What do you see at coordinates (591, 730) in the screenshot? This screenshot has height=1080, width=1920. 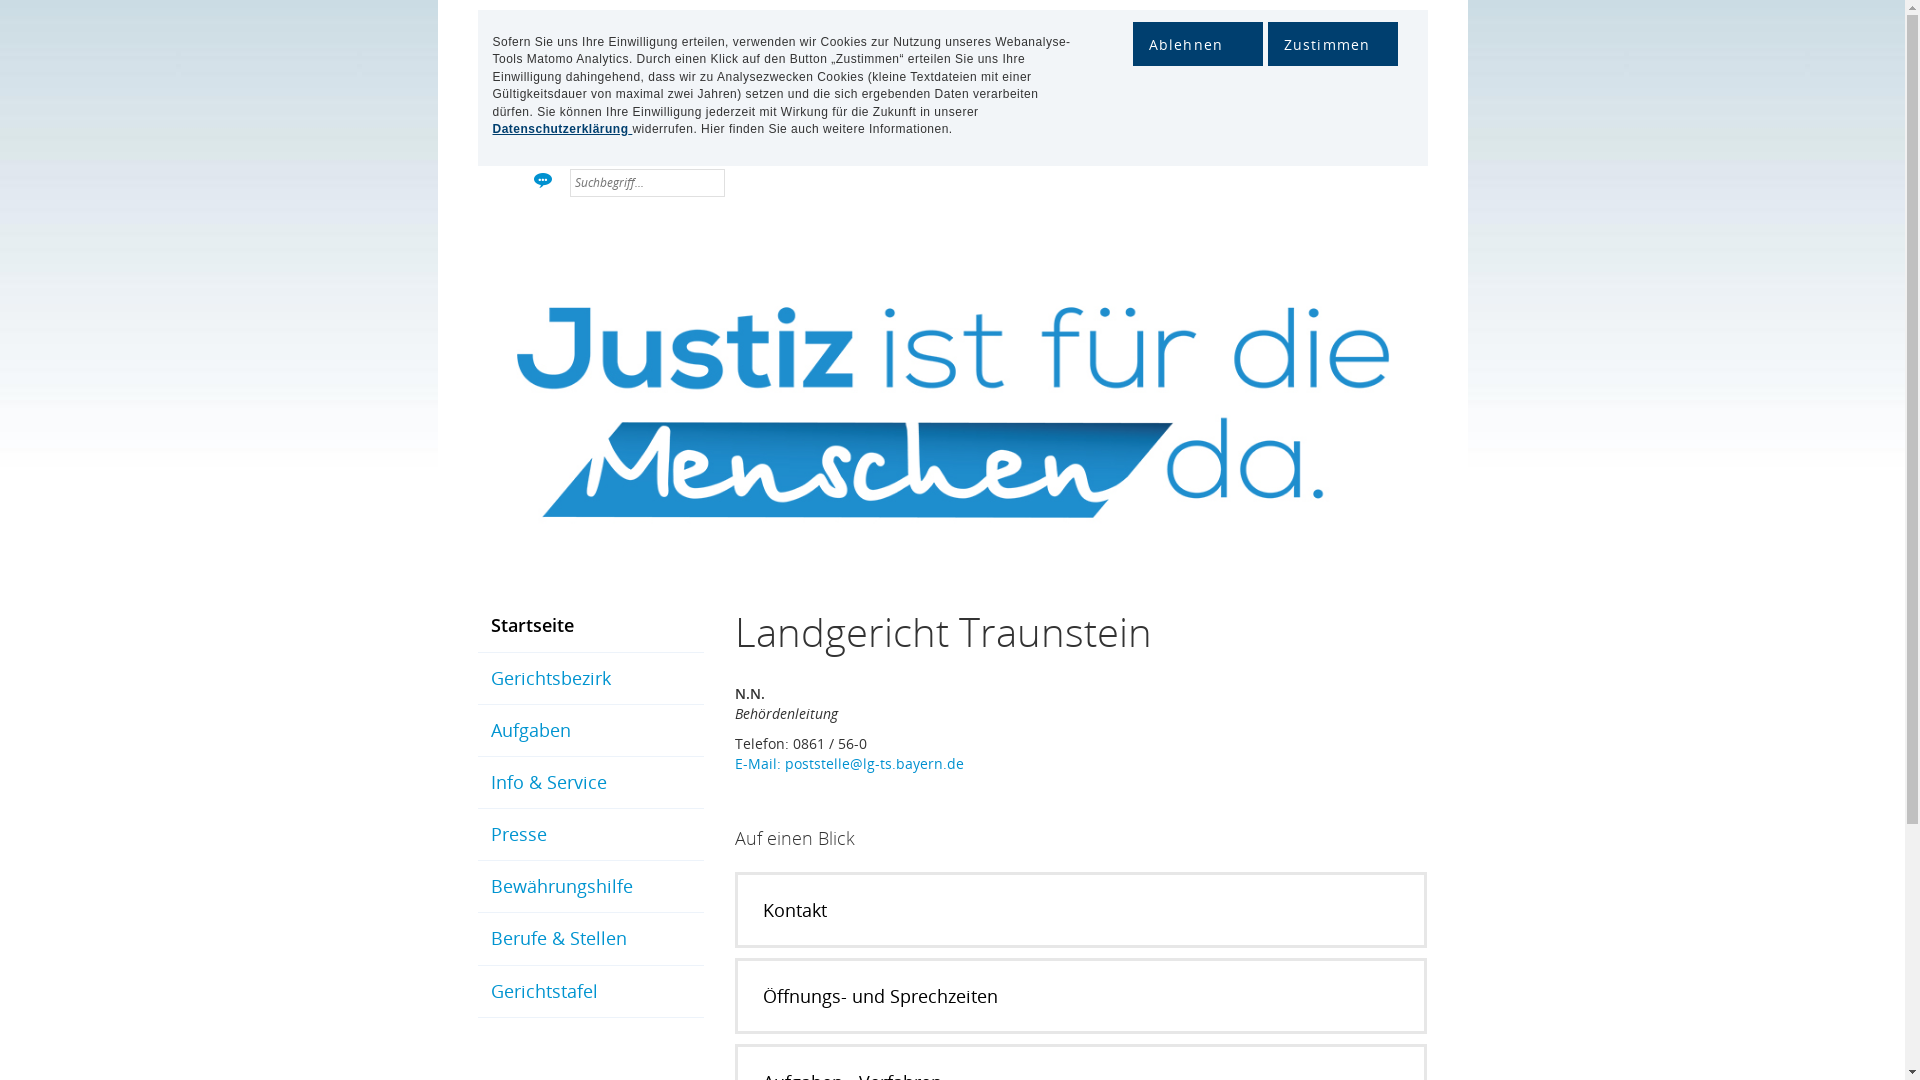 I see `Aufgaben` at bounding box center [591, 730].